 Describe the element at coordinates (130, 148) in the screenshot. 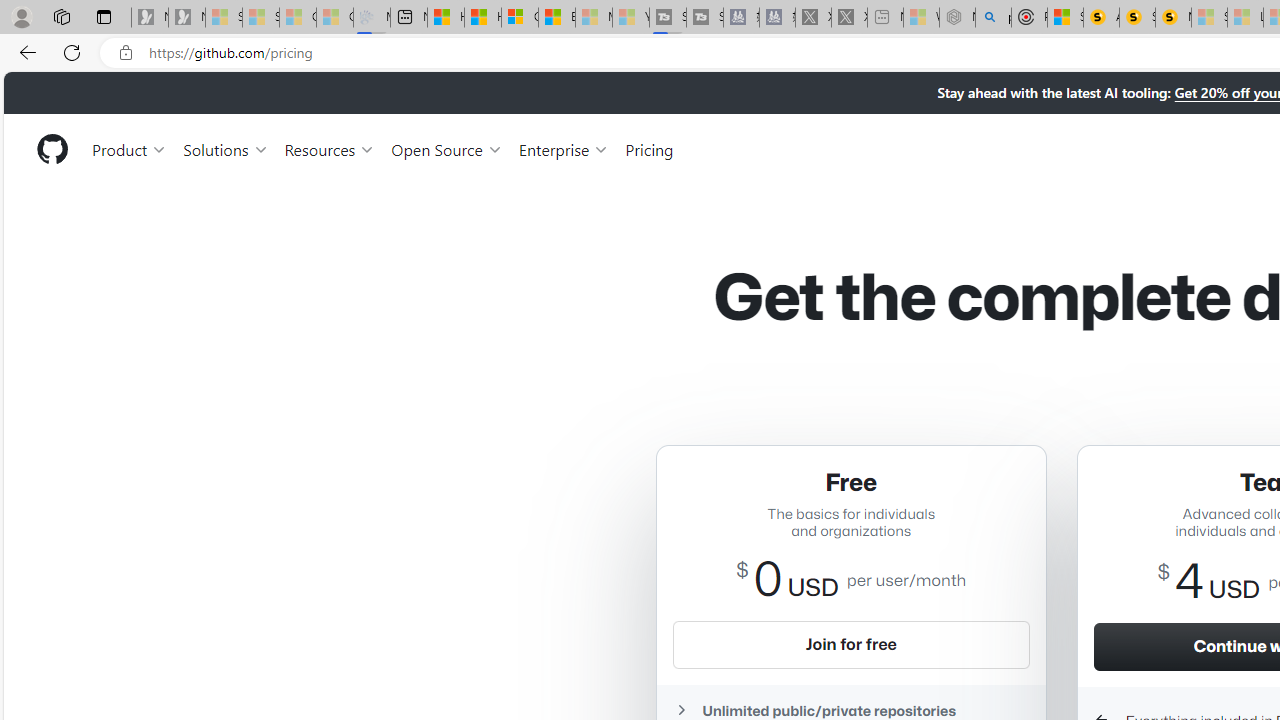

I see `Product` at that location.